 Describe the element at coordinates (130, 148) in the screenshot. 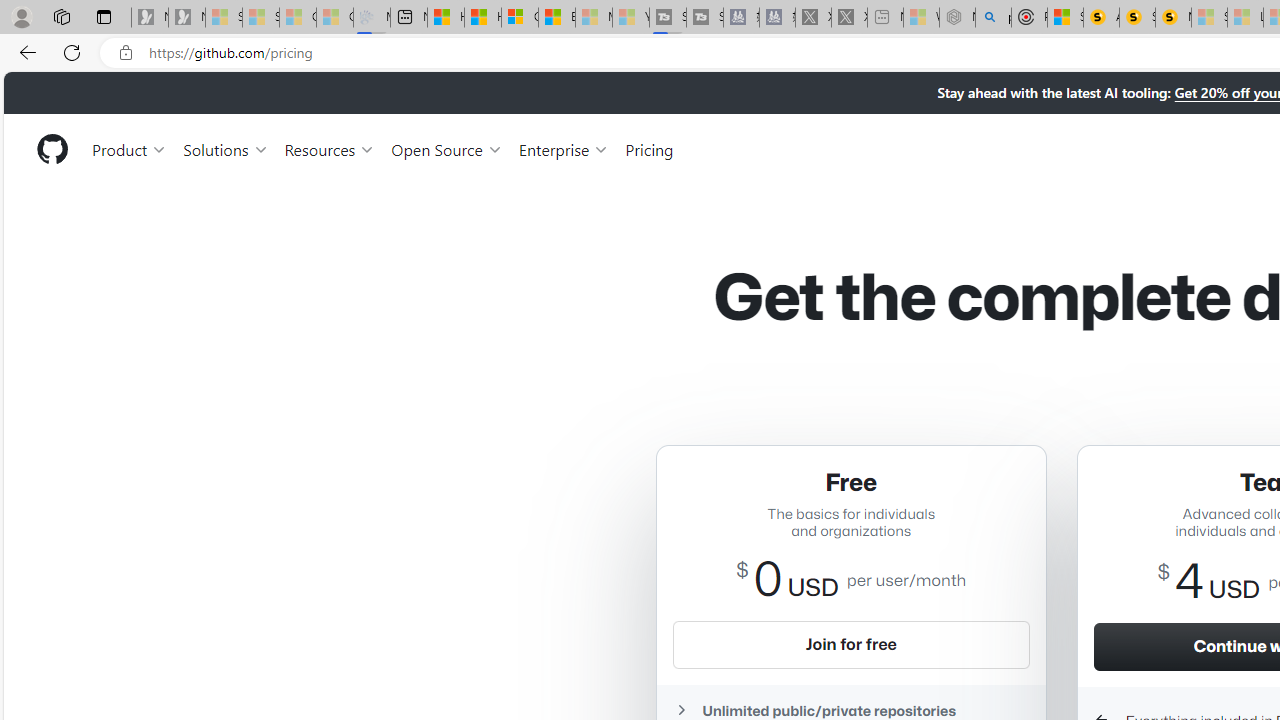

I see `Product` at that location.